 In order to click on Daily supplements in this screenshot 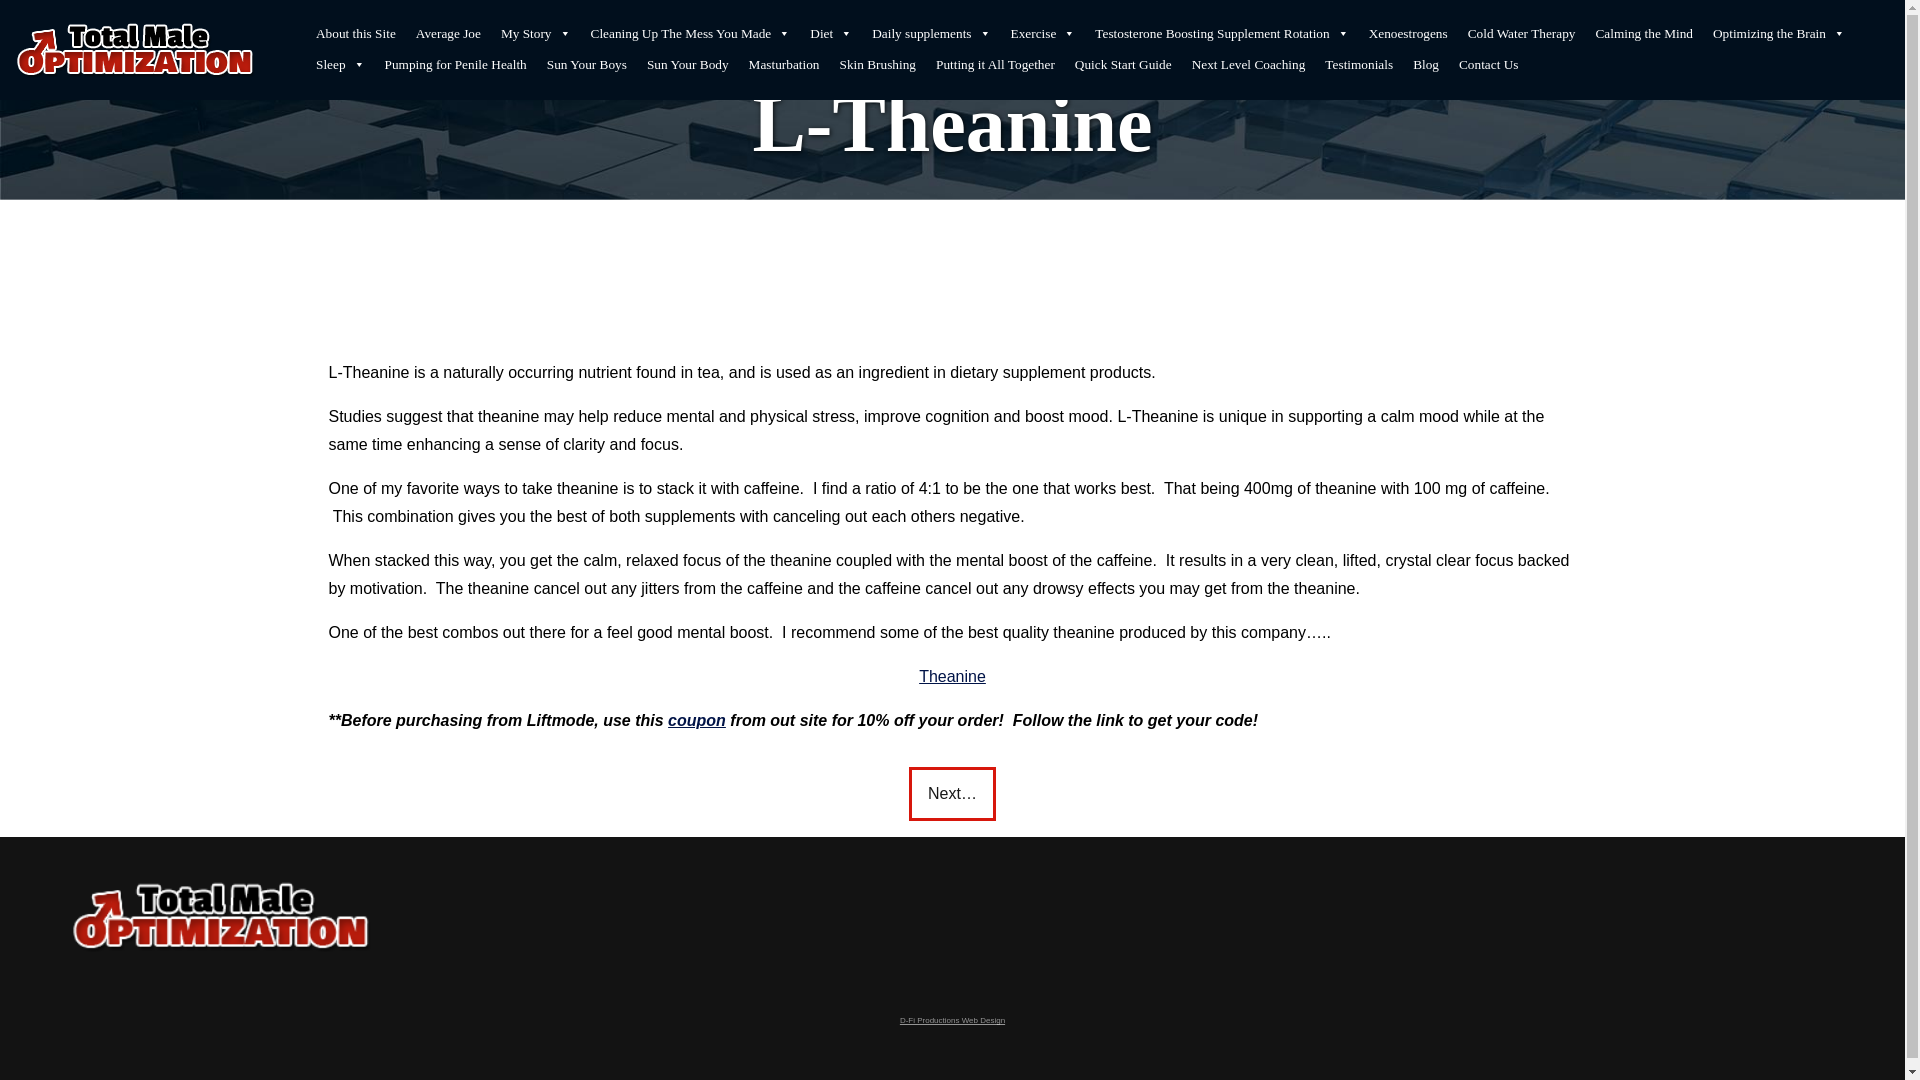, I will do `click(931, 34)`.